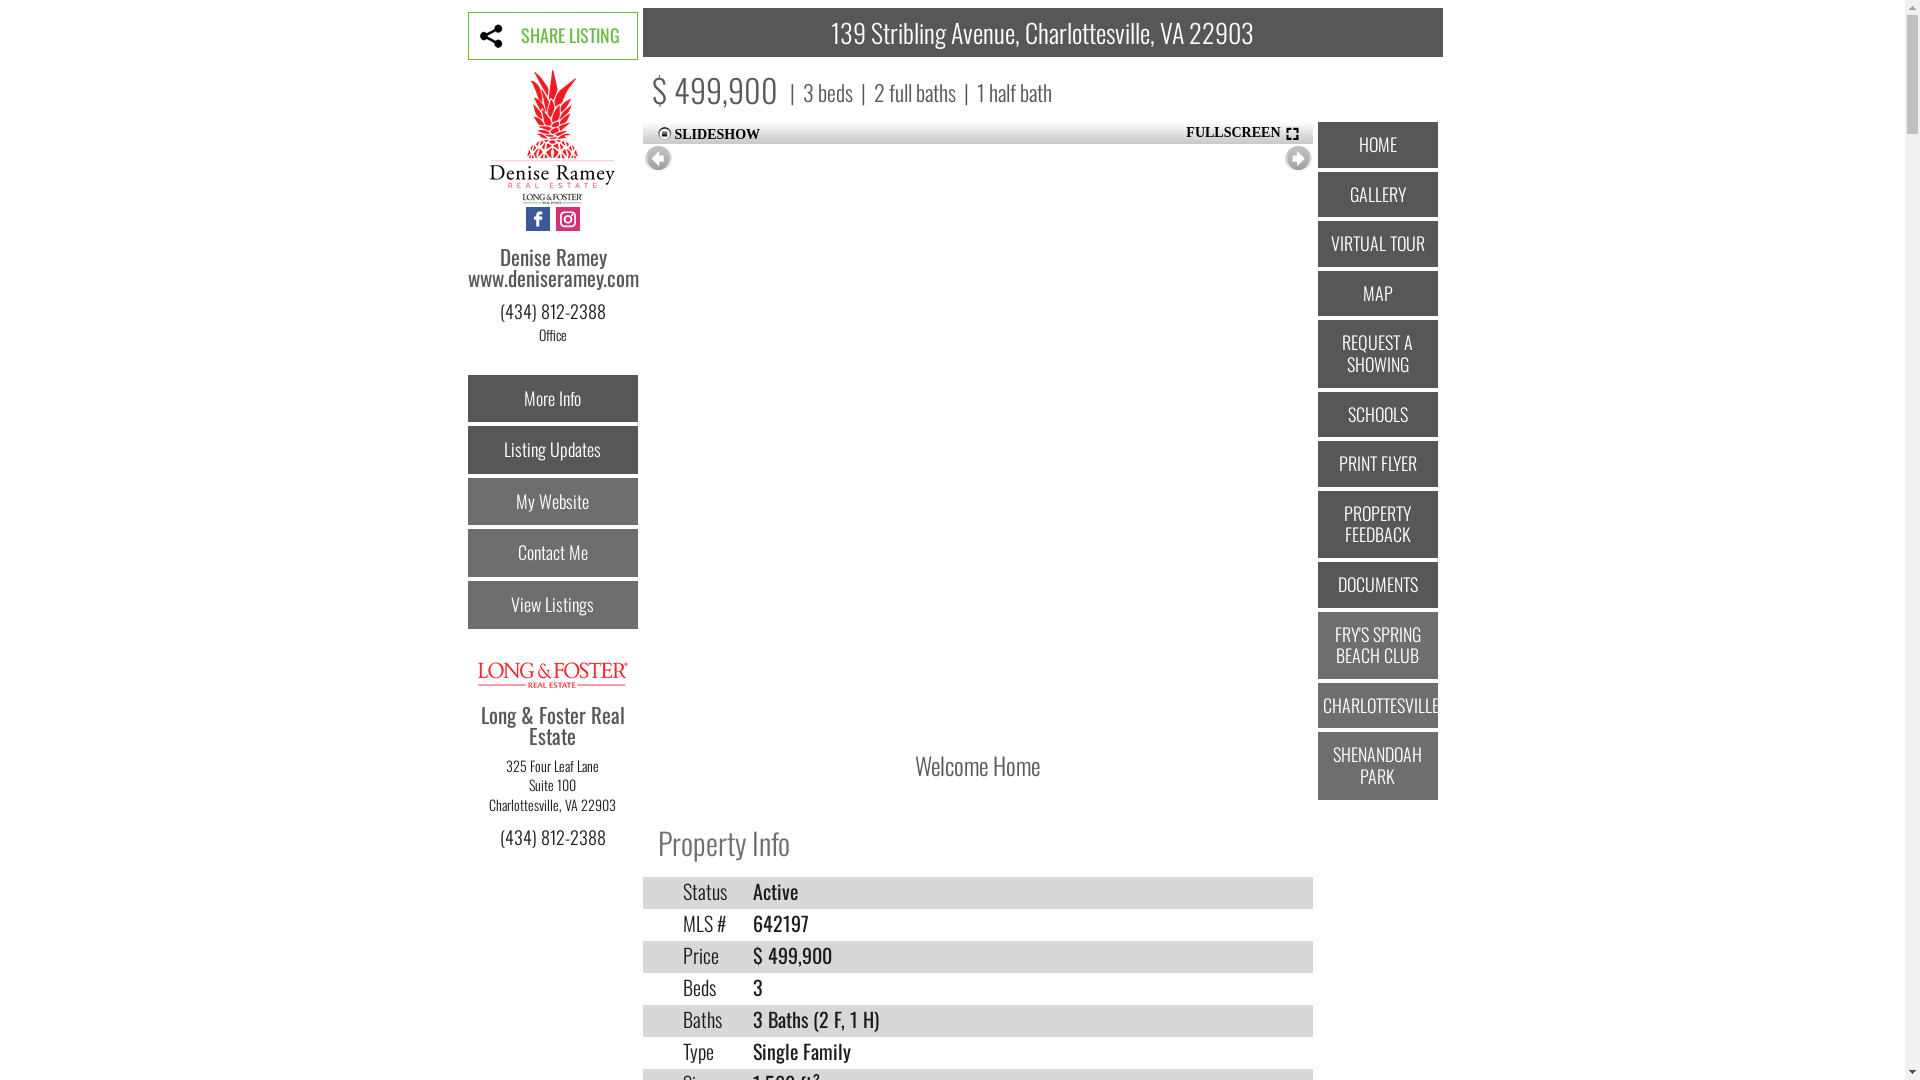 The image size is (1920, 1080). Describe the element at coordinates (553, 450) in the screenshot. I see `Listing Updates` at that location.